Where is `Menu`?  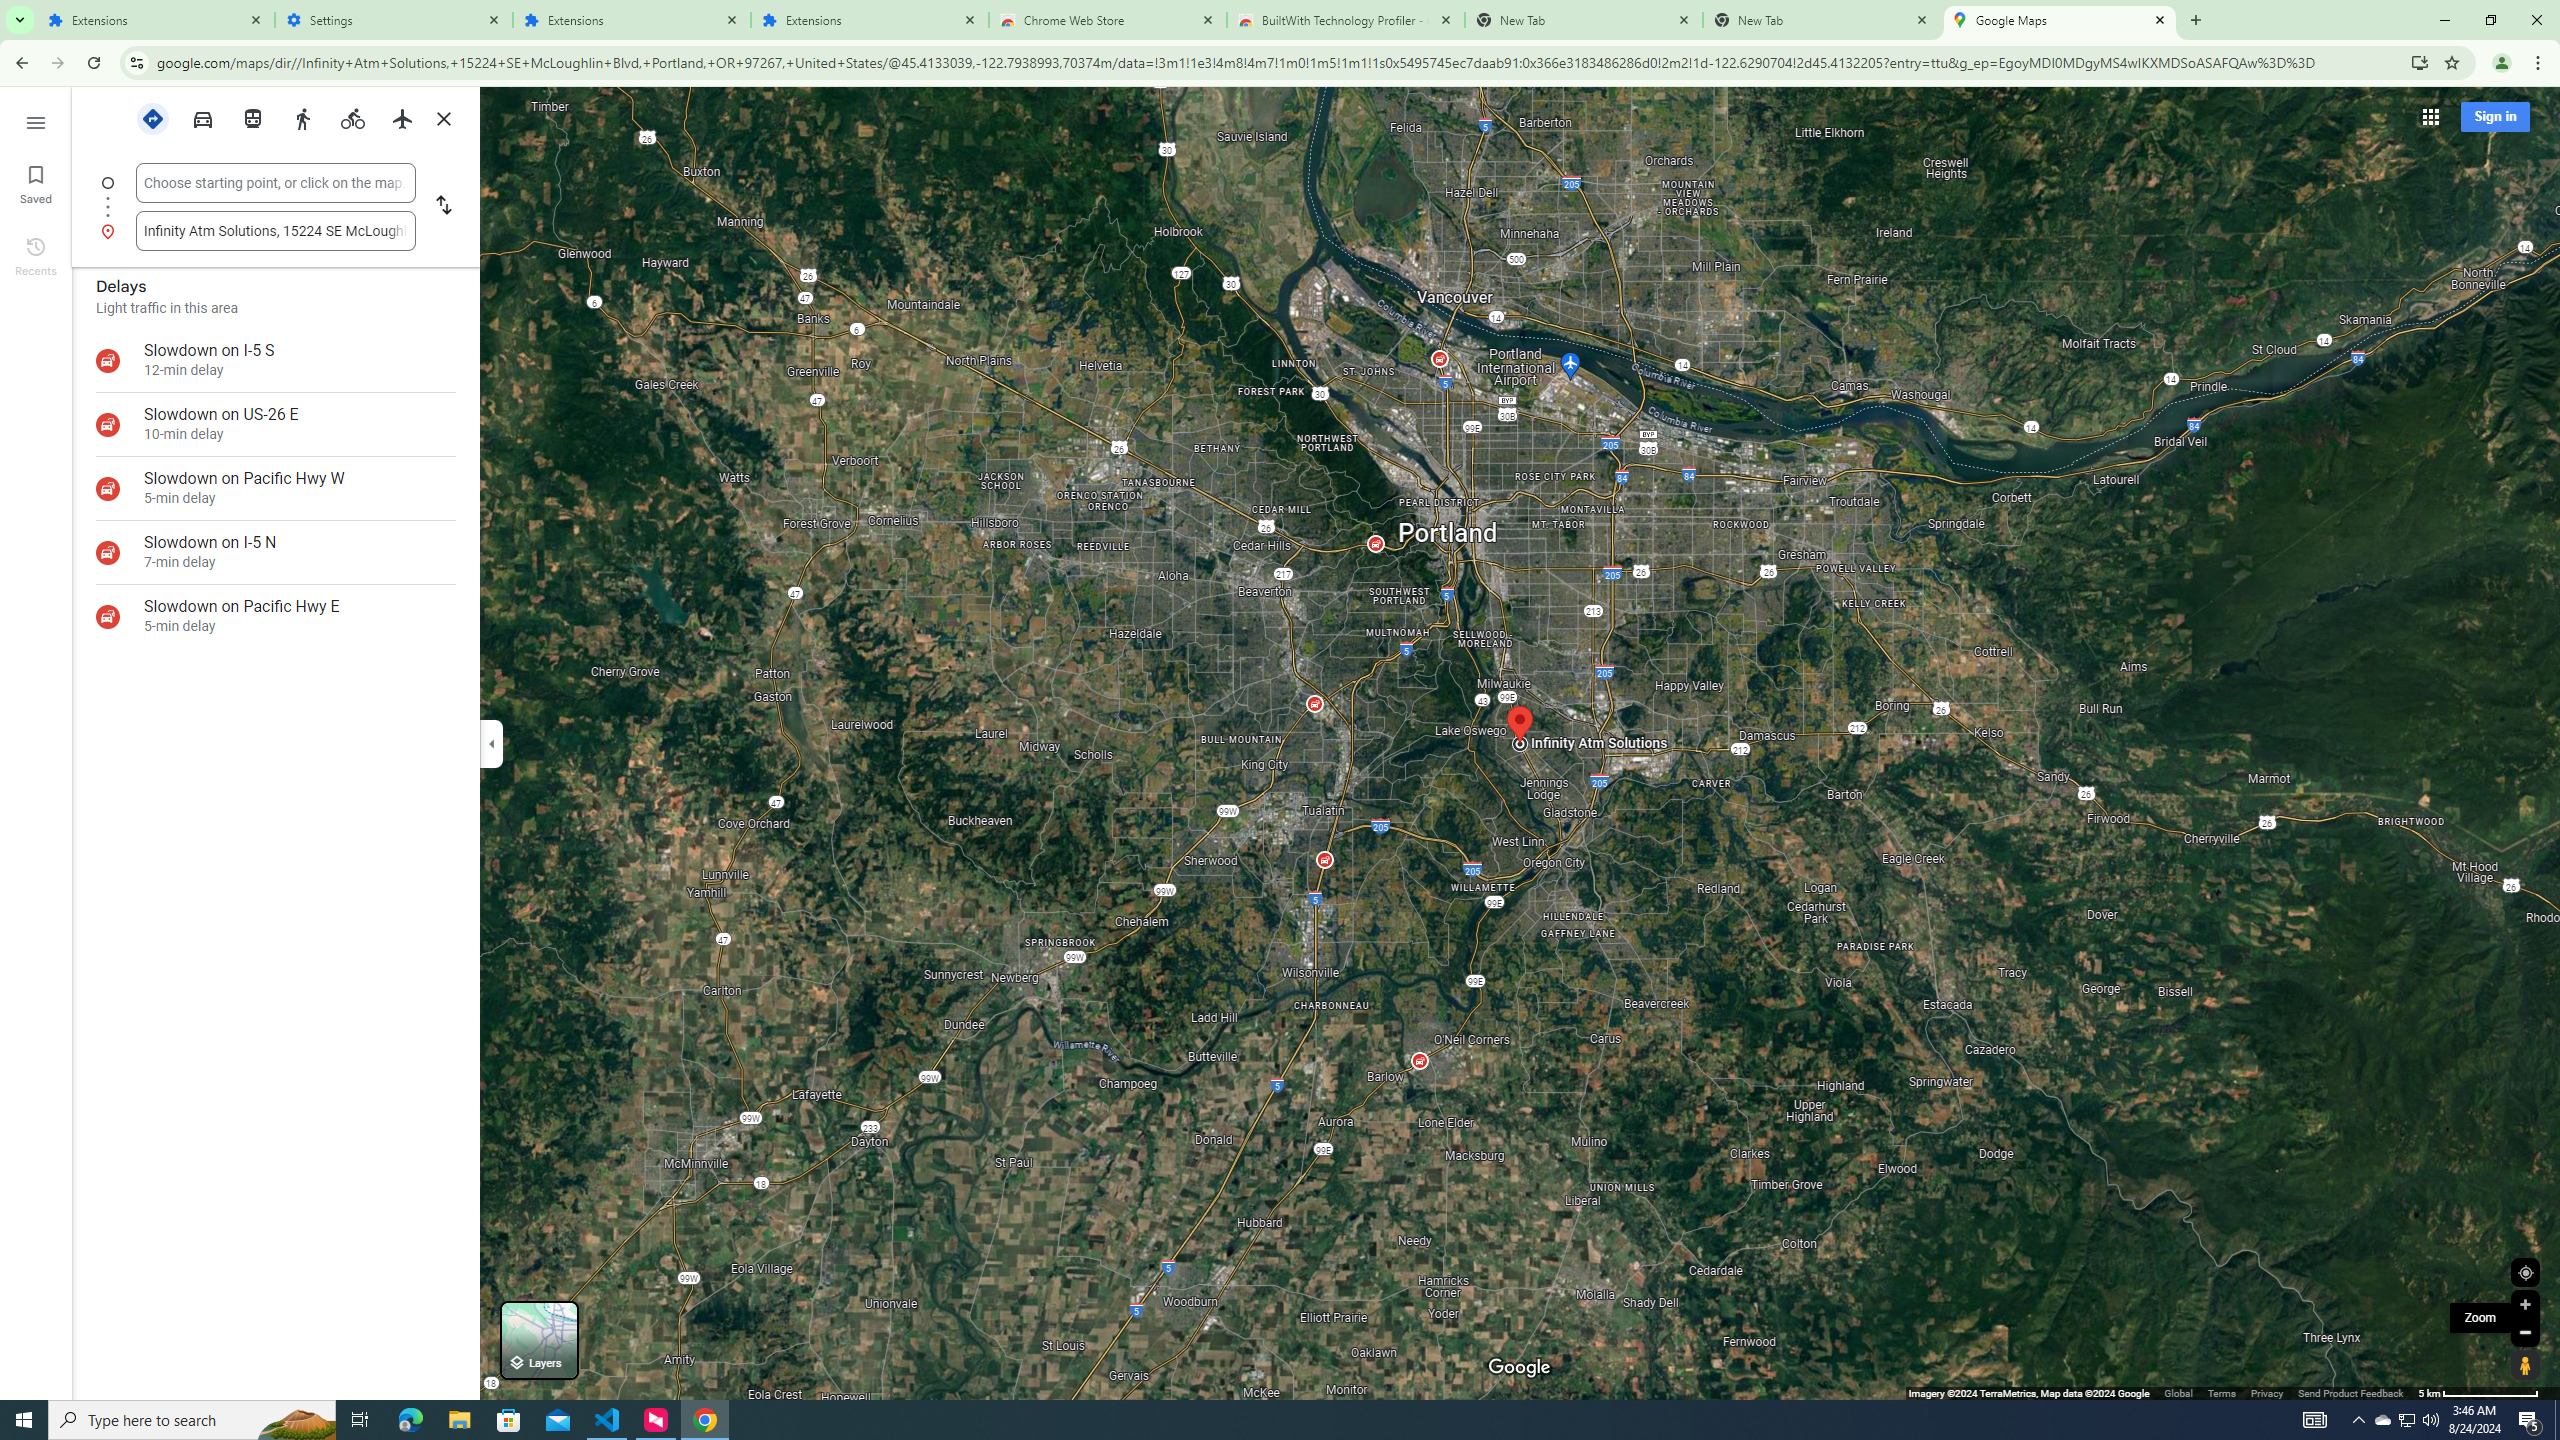
Menu is located at coordinates (36, 121).